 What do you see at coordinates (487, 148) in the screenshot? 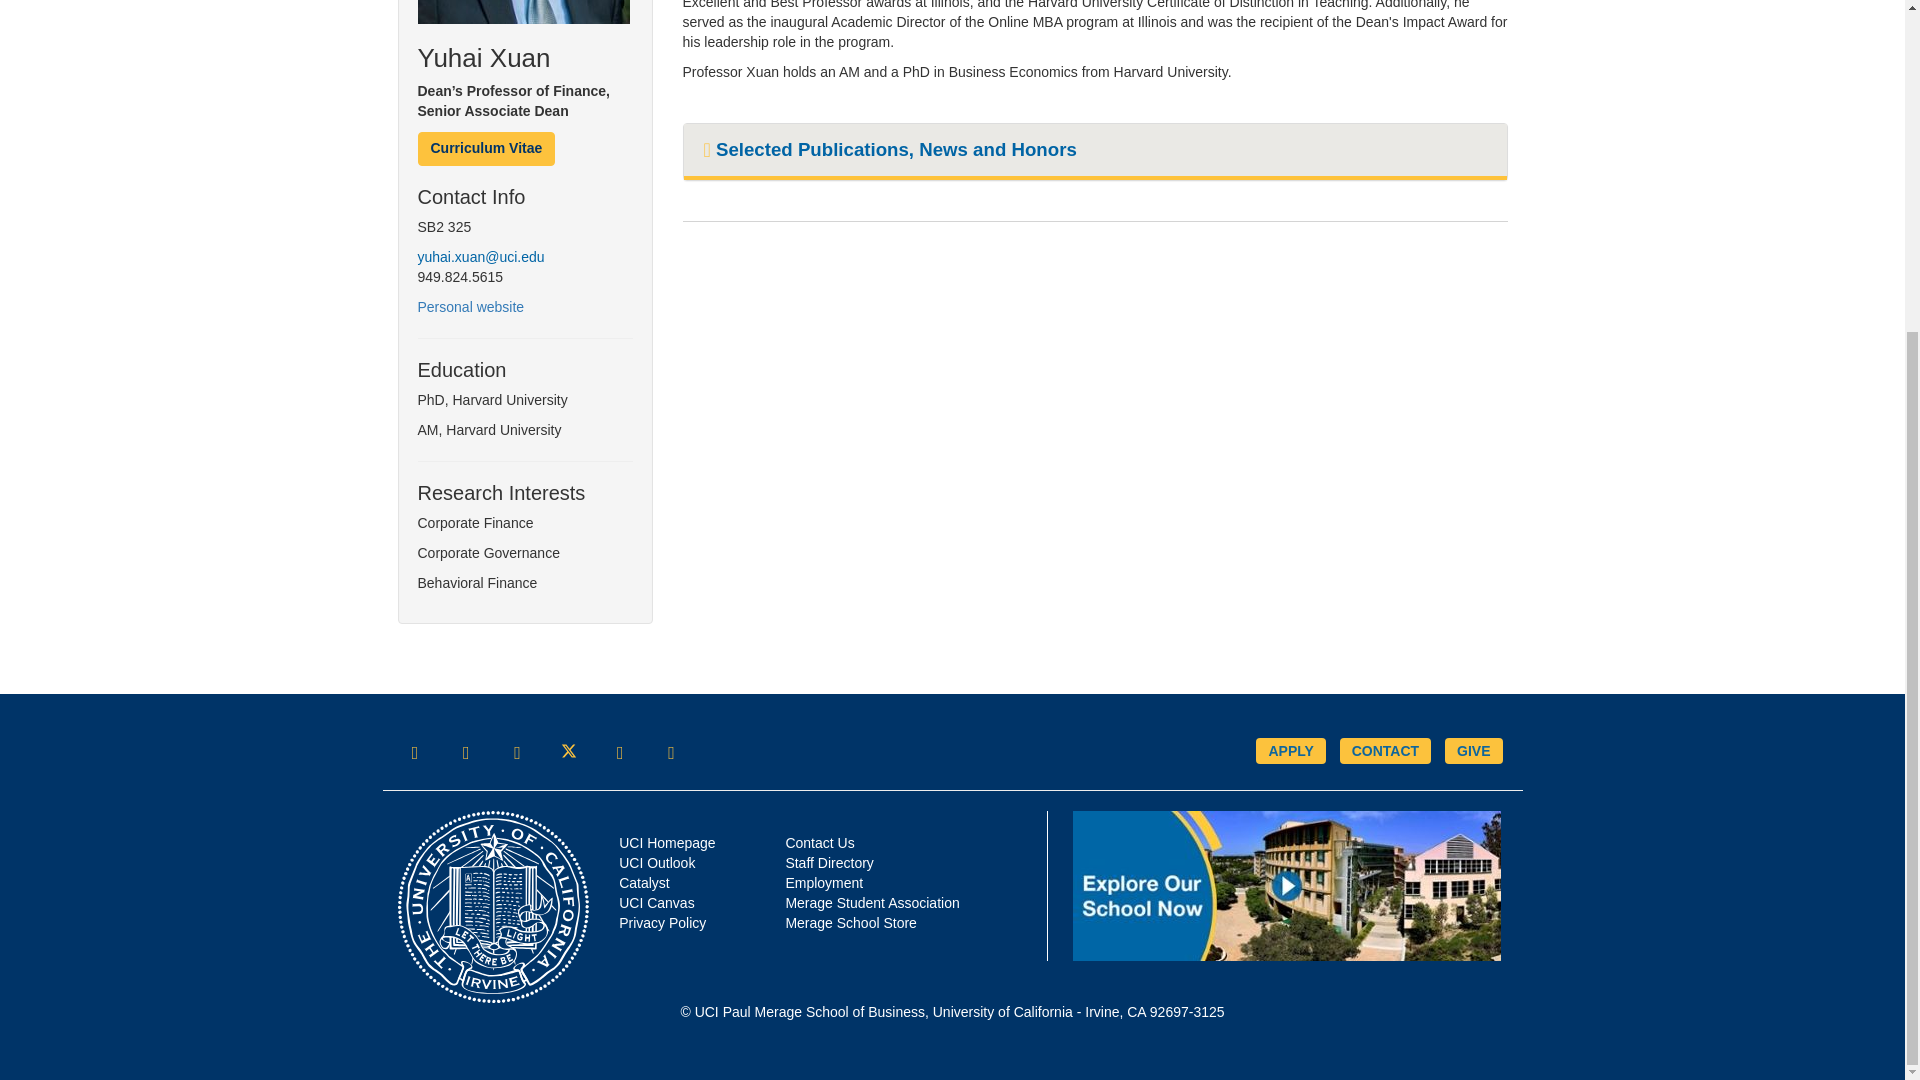
I see `Yuhai Xuan CV` at bounding box center [487, 148].